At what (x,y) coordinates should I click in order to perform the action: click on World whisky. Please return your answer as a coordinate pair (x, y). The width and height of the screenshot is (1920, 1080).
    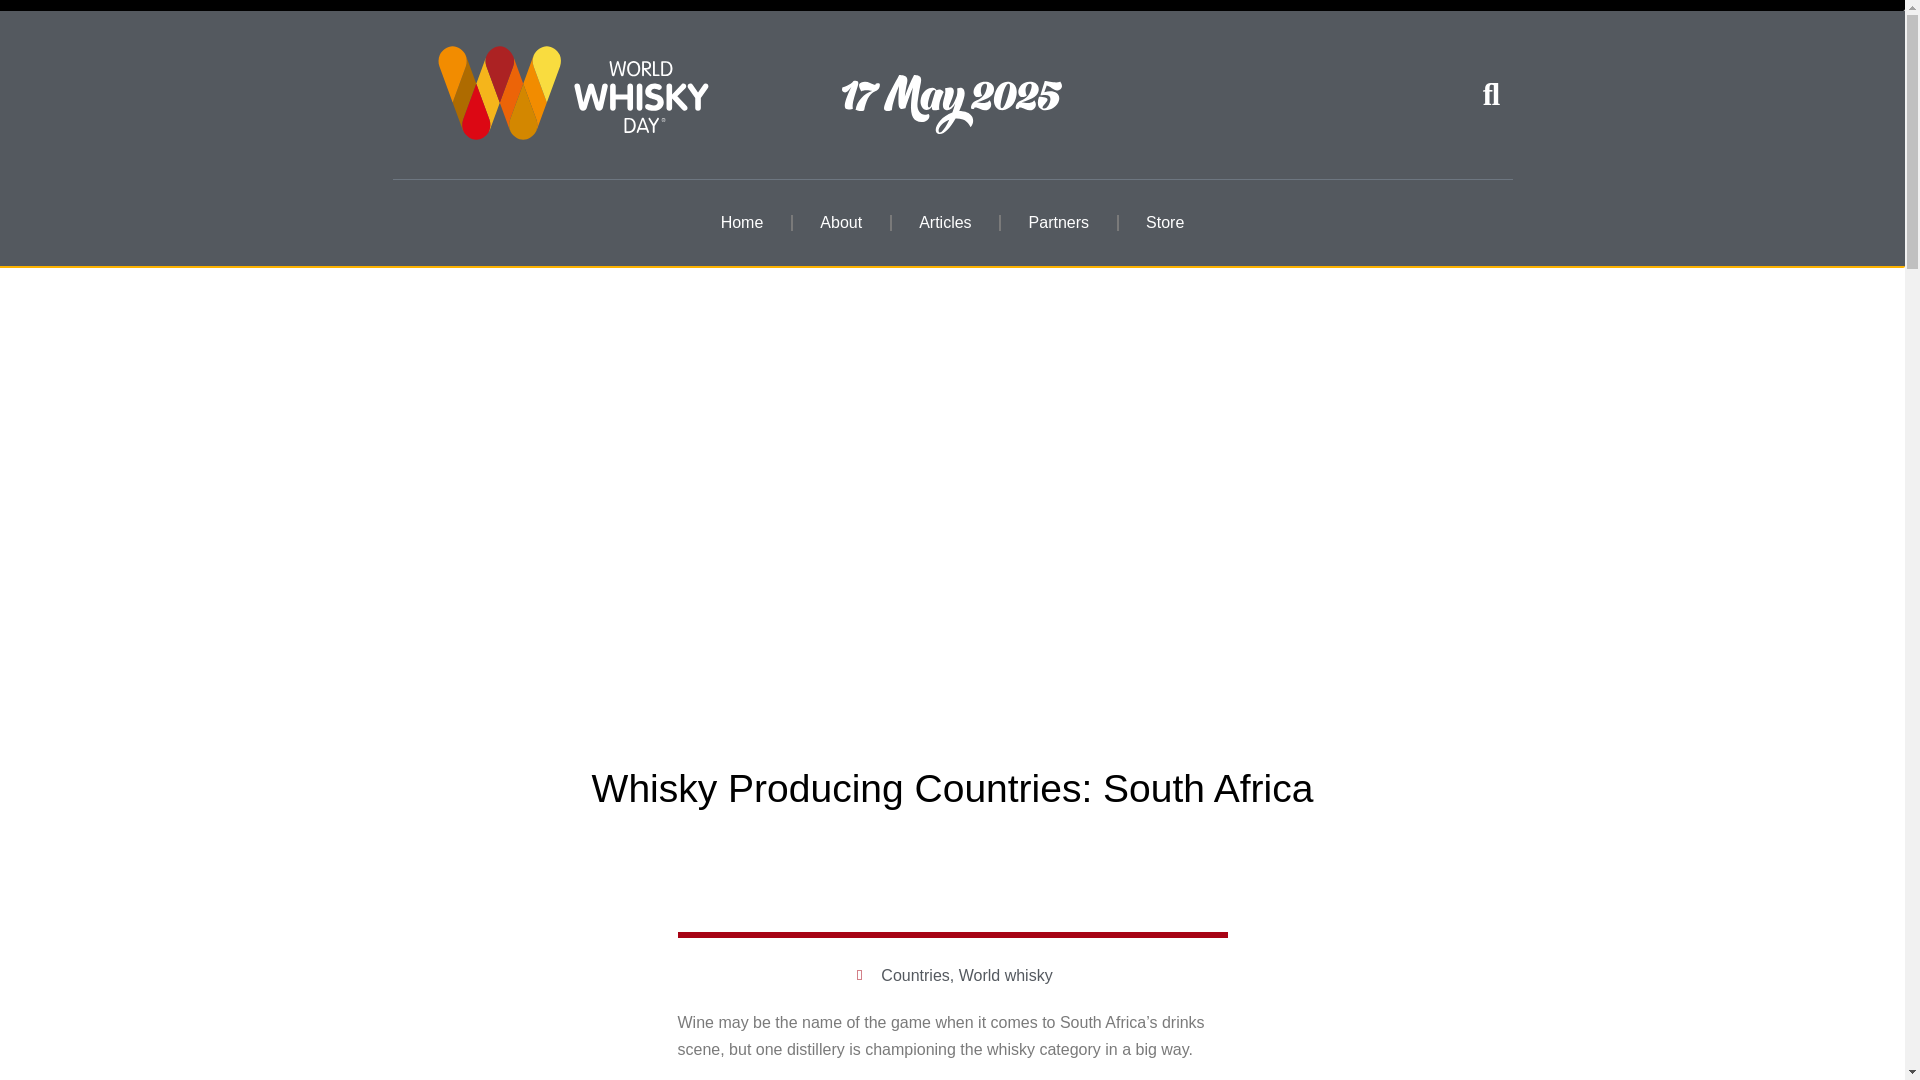
    Looking at the image, I should click on (1005, 974).